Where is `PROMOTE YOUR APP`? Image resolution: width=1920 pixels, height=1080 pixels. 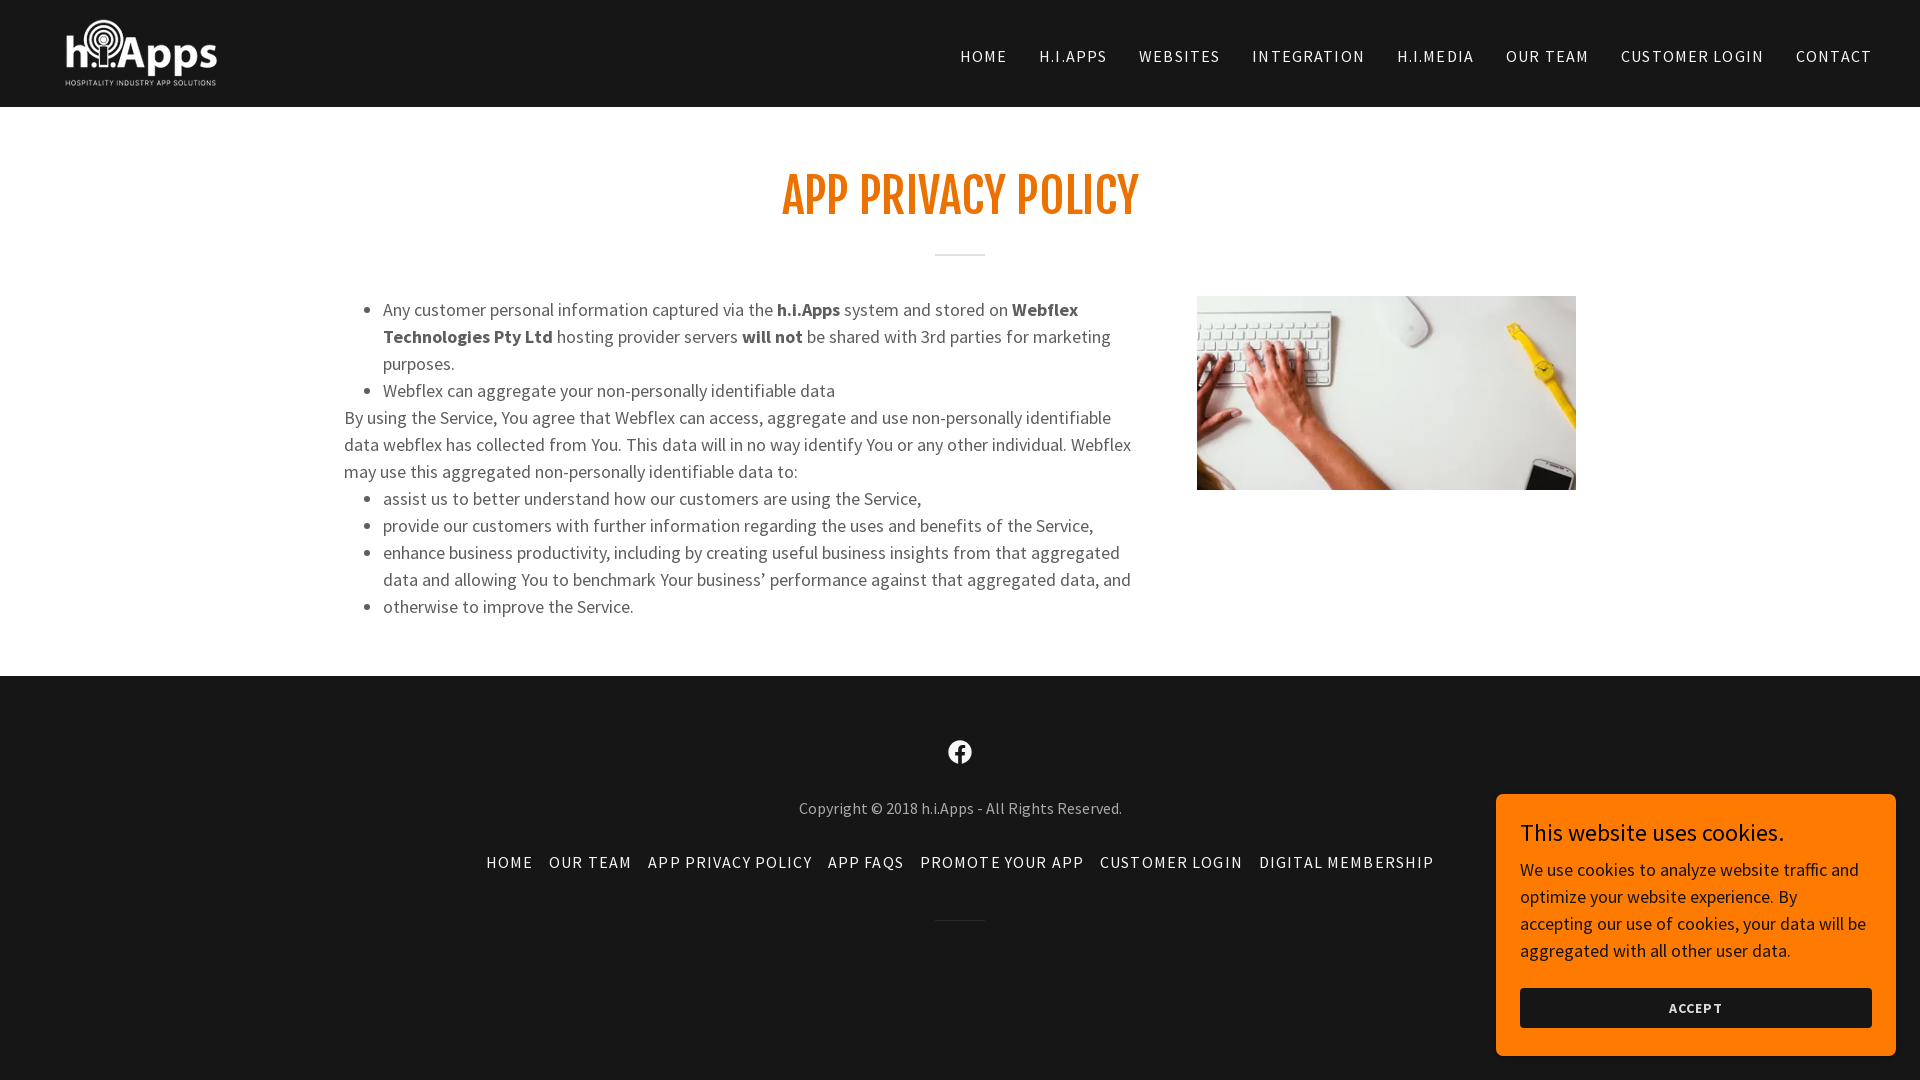 PROMOTE YOUR APP is located at coordinates (1002, 862).